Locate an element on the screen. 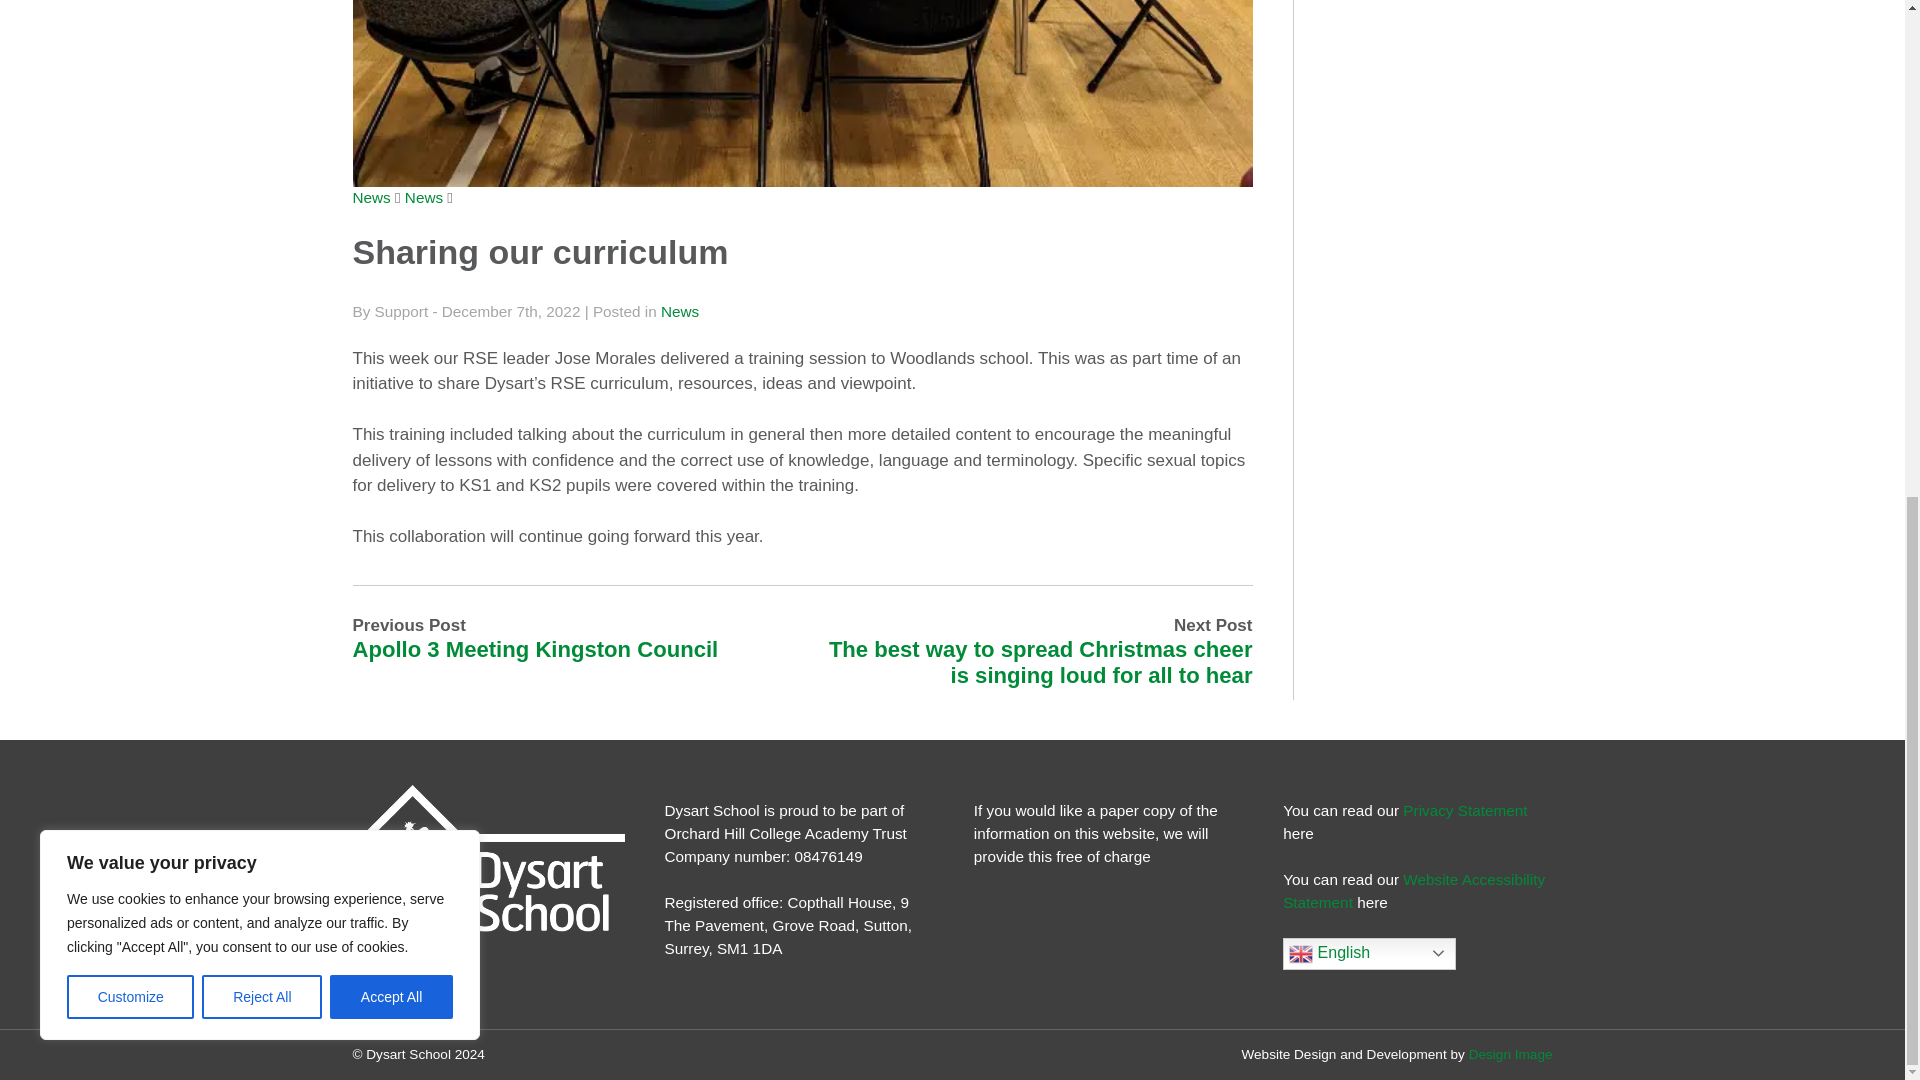  Reject All is located at coordinates (262, 80).